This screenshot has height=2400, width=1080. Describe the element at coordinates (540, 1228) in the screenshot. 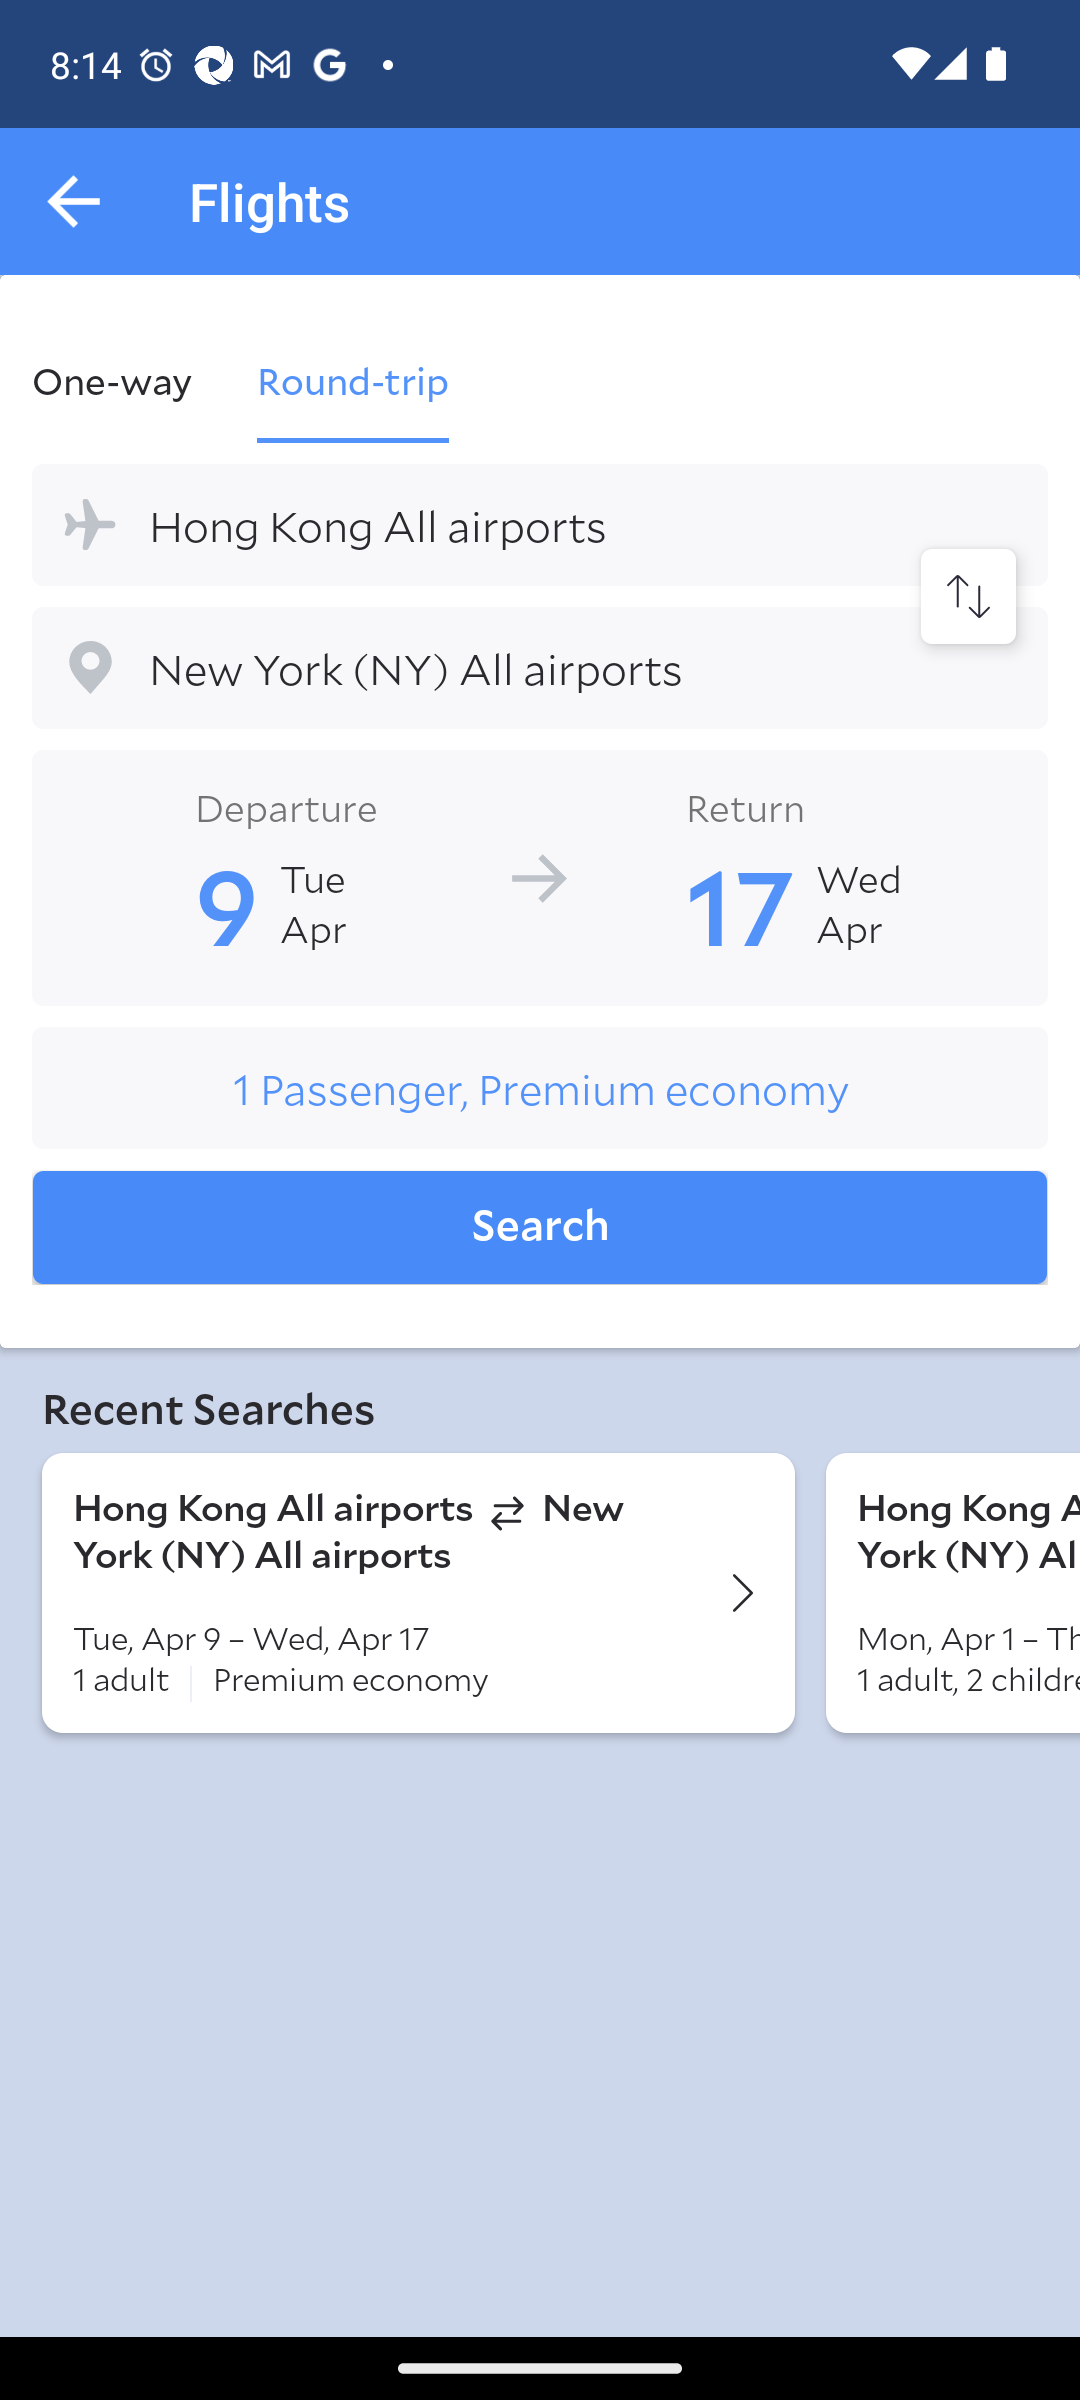

I see `Search  Search` at that location.